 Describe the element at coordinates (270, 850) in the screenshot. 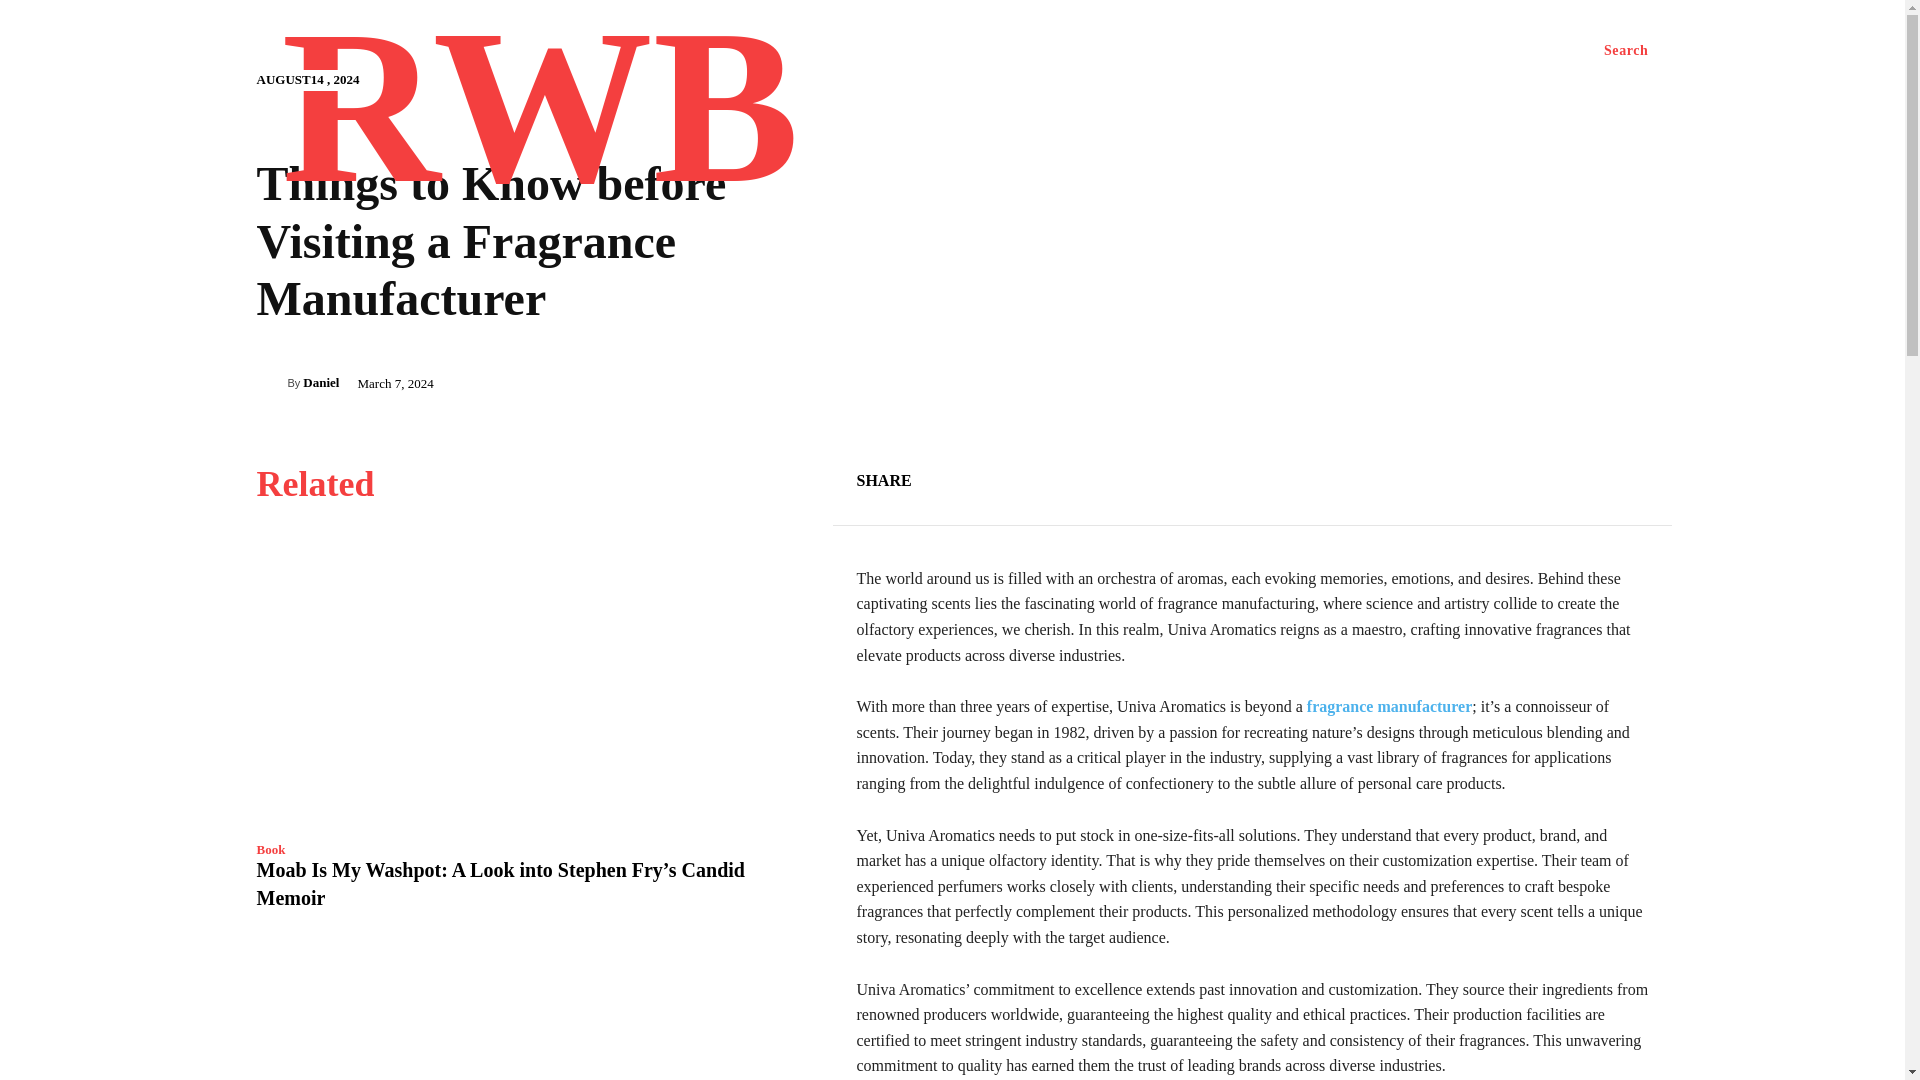

I see `Book` at that location.